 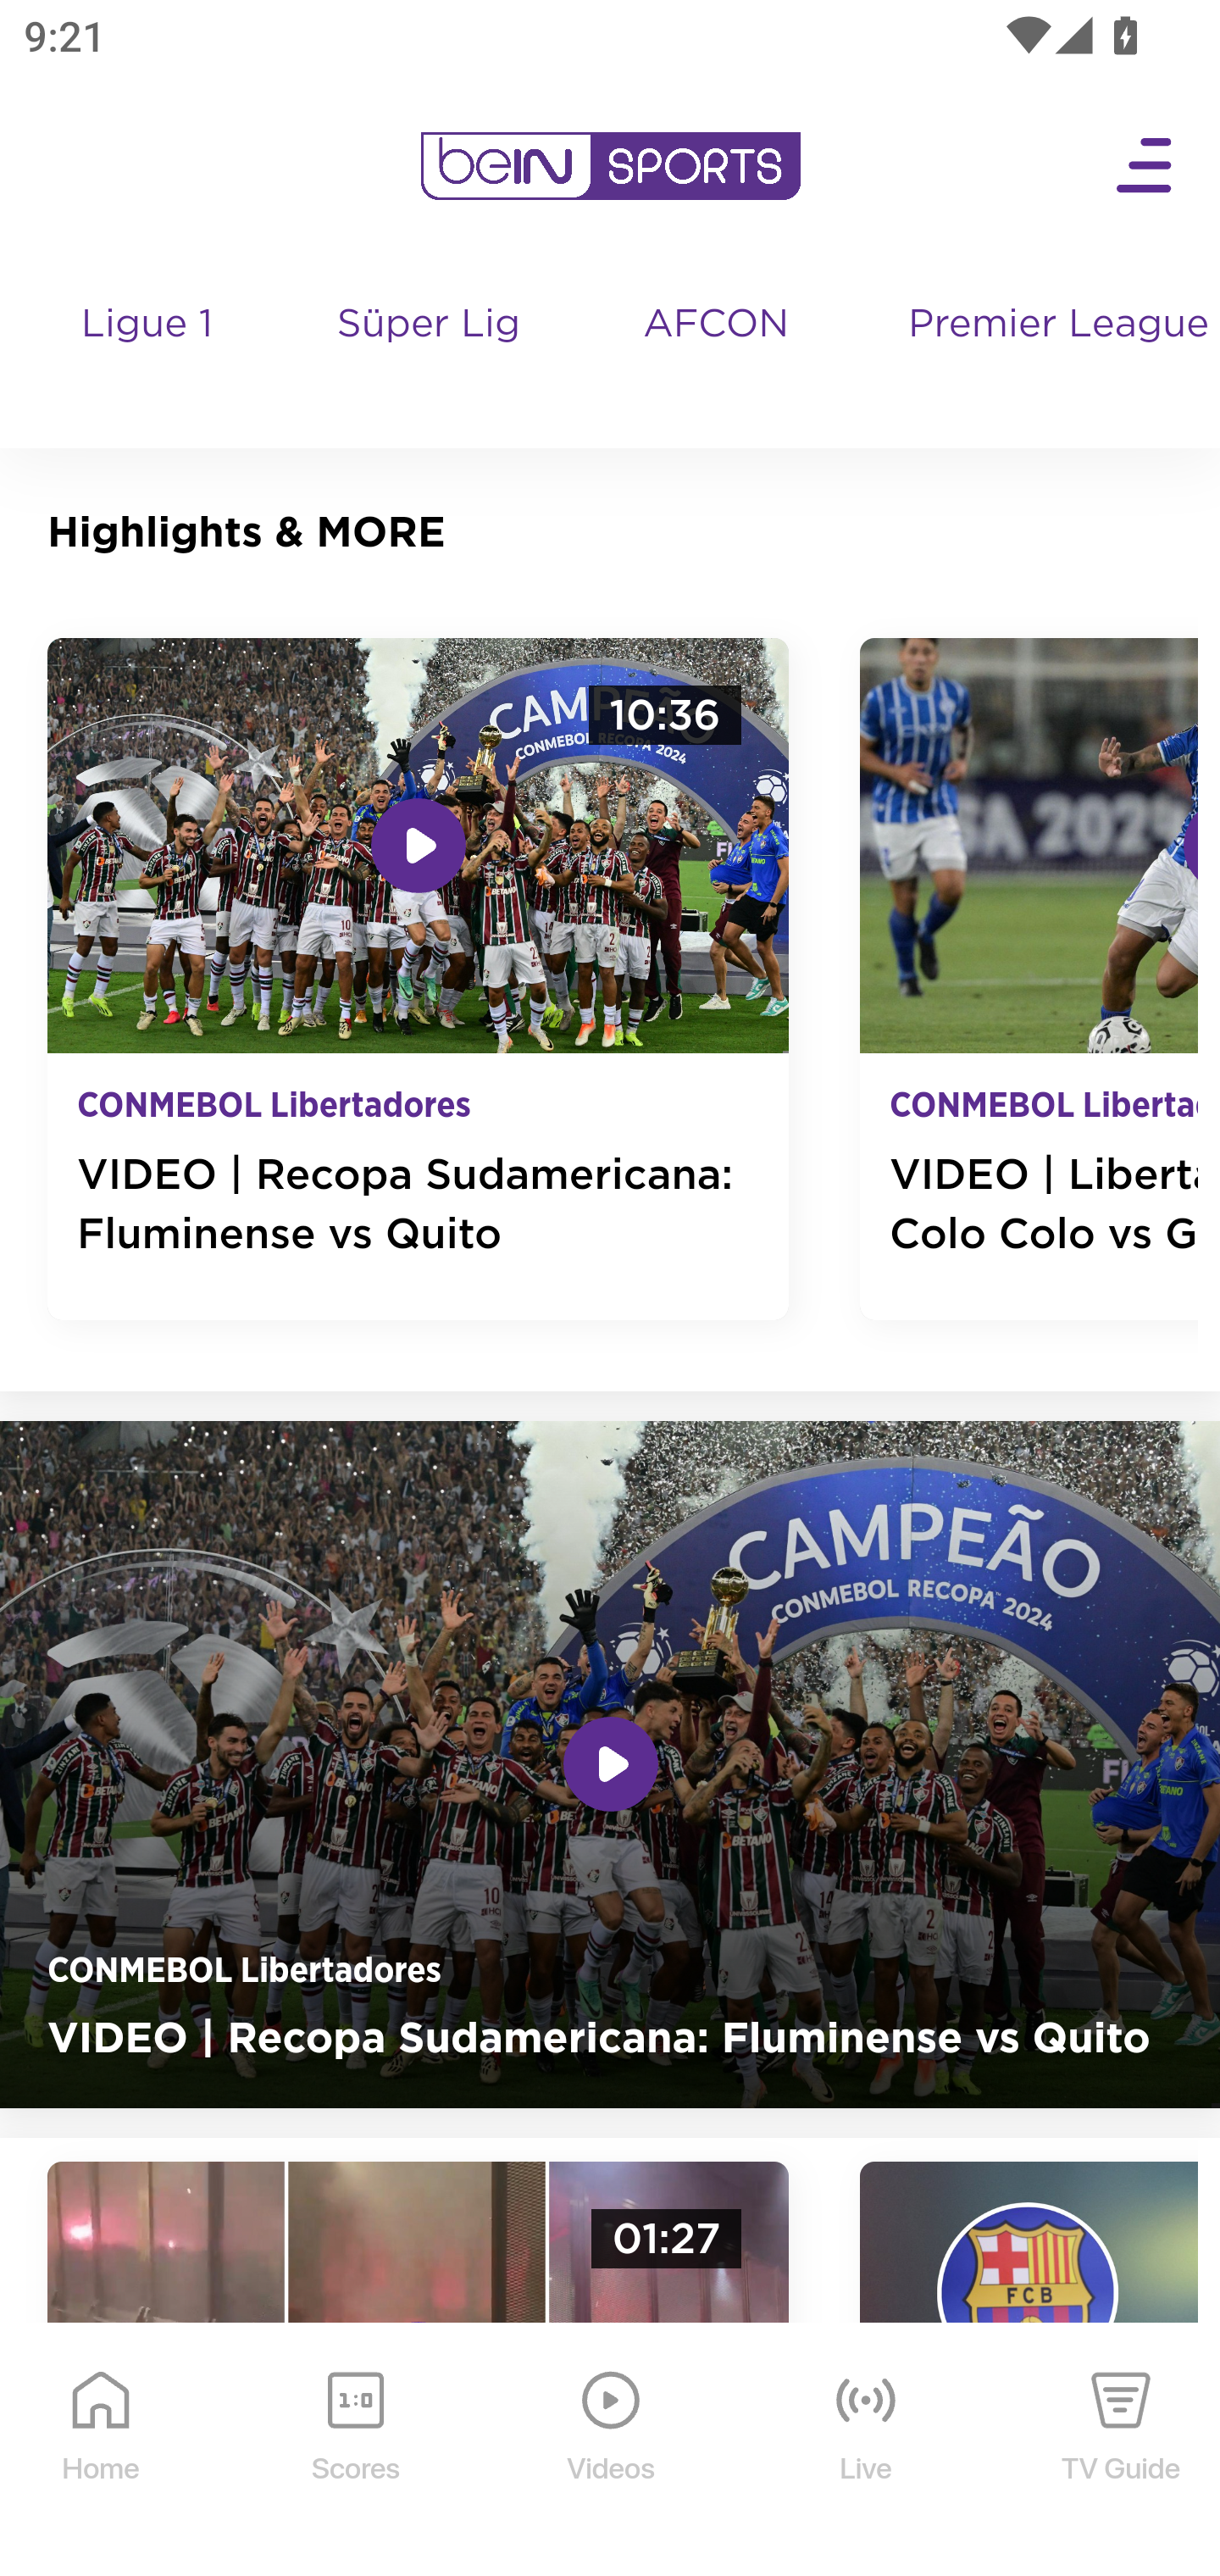 I want to click on Home Home Icon Home, so click(x=102, y=2451).